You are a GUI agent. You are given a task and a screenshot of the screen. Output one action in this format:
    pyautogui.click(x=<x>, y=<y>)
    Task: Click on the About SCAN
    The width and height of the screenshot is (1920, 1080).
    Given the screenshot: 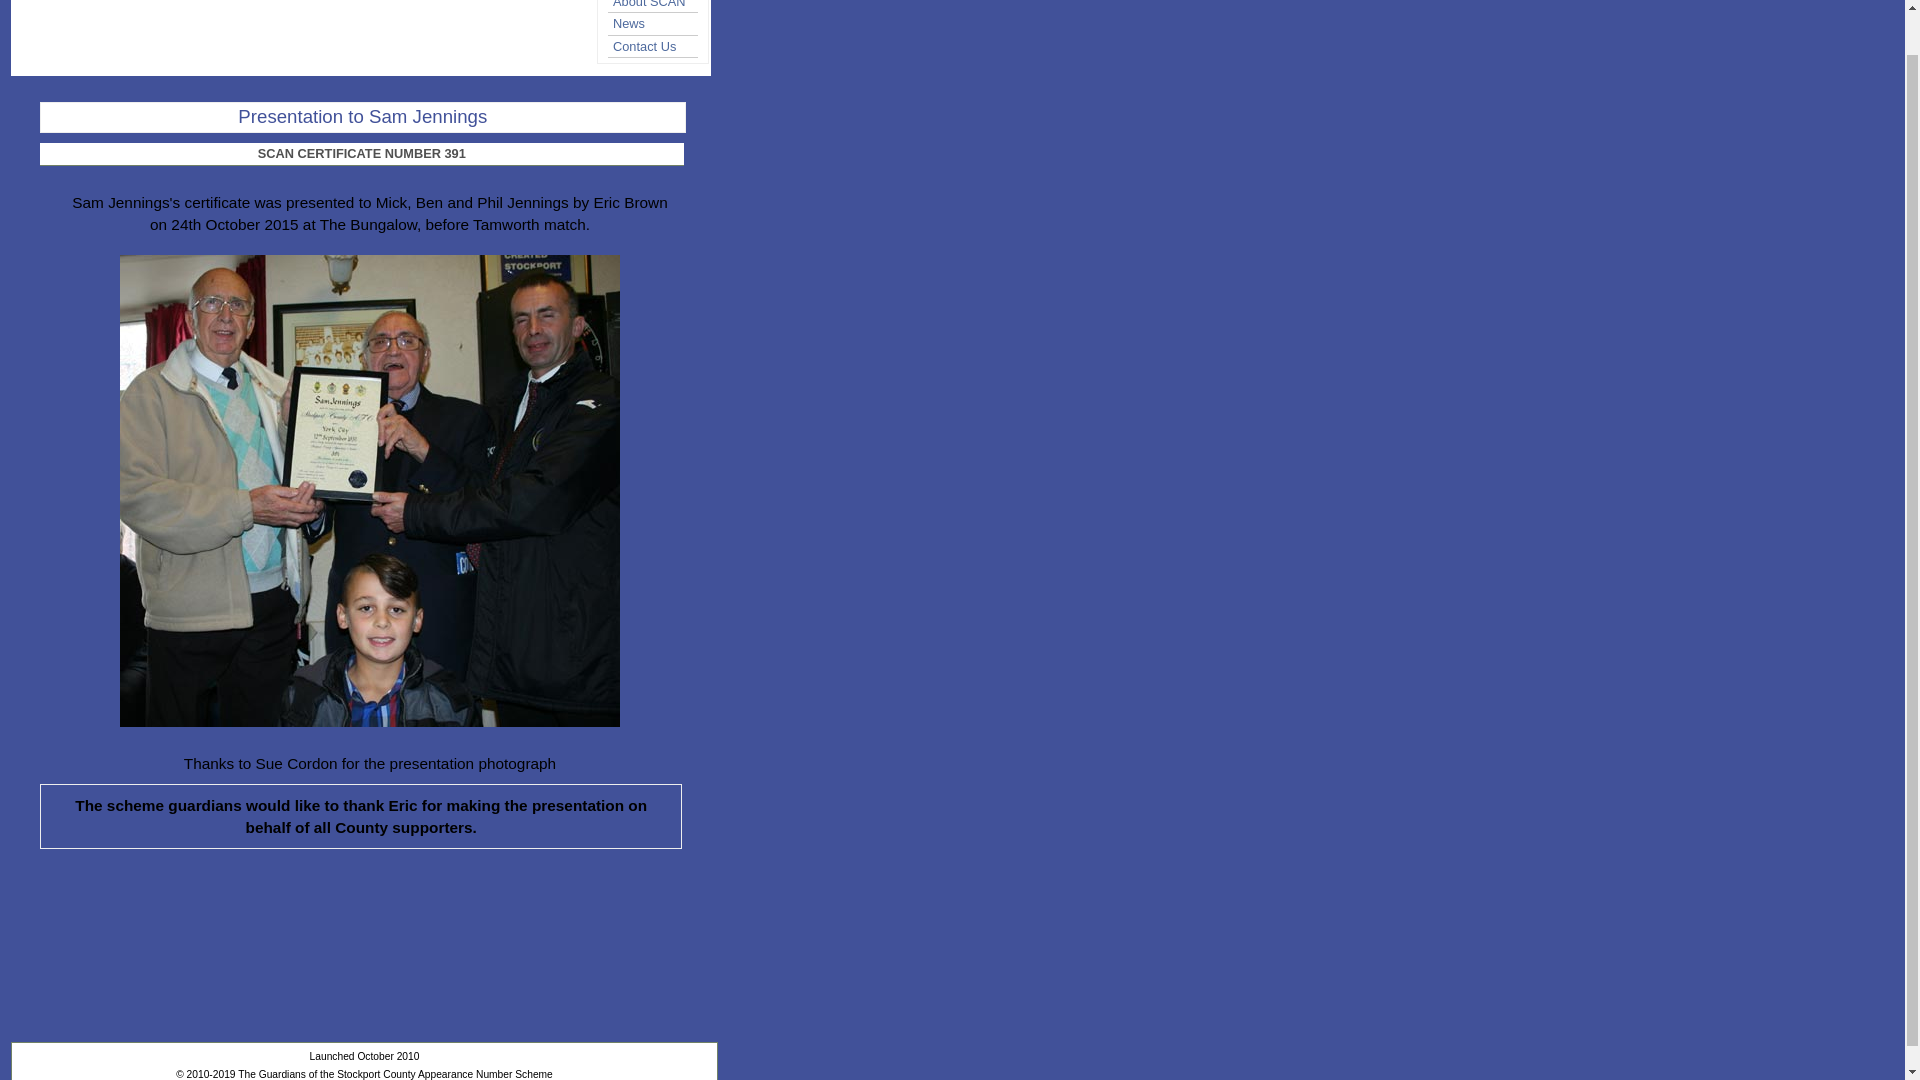 What is the action you would take?
    pyautogui.click(x=660, y=6)
    